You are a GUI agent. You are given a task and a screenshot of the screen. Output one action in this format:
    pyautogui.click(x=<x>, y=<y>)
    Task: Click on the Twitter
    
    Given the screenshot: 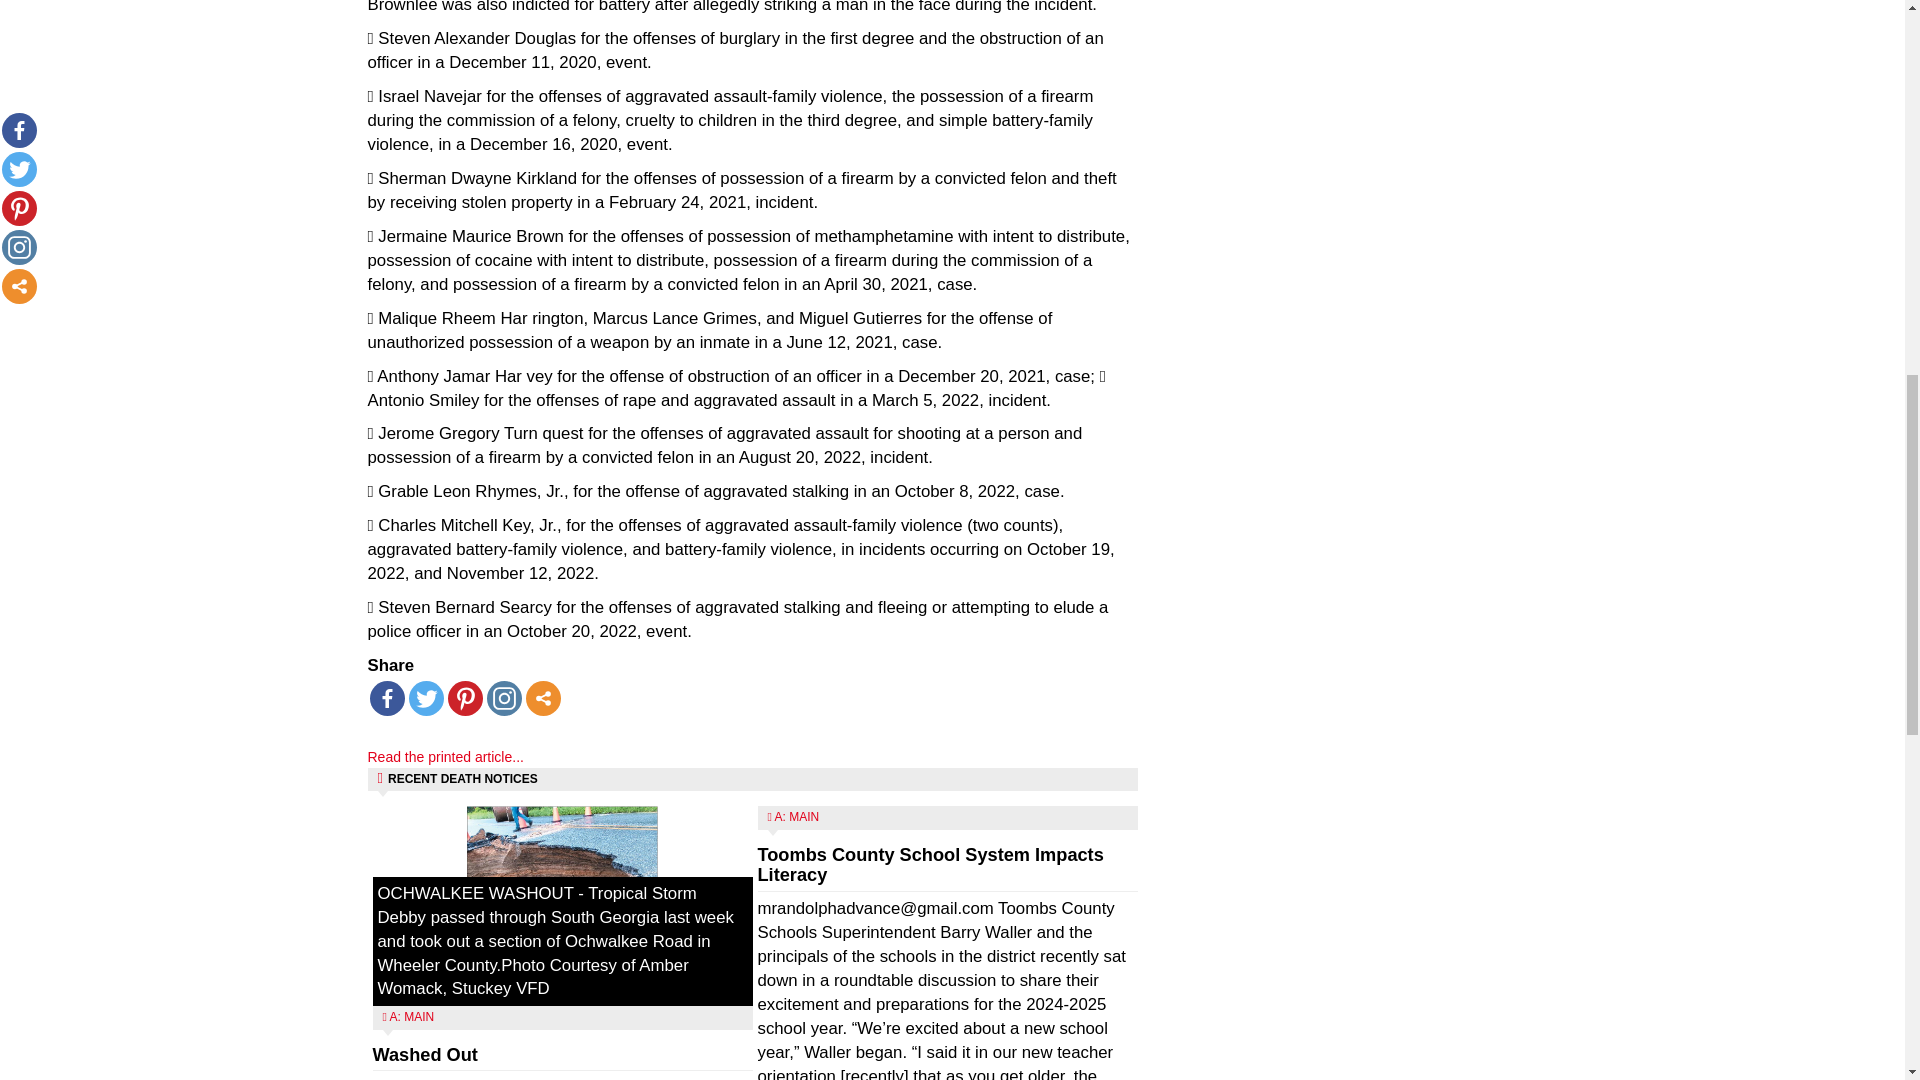 What is the action you would take?
    pyautogui.click(x=425, y=698)
    